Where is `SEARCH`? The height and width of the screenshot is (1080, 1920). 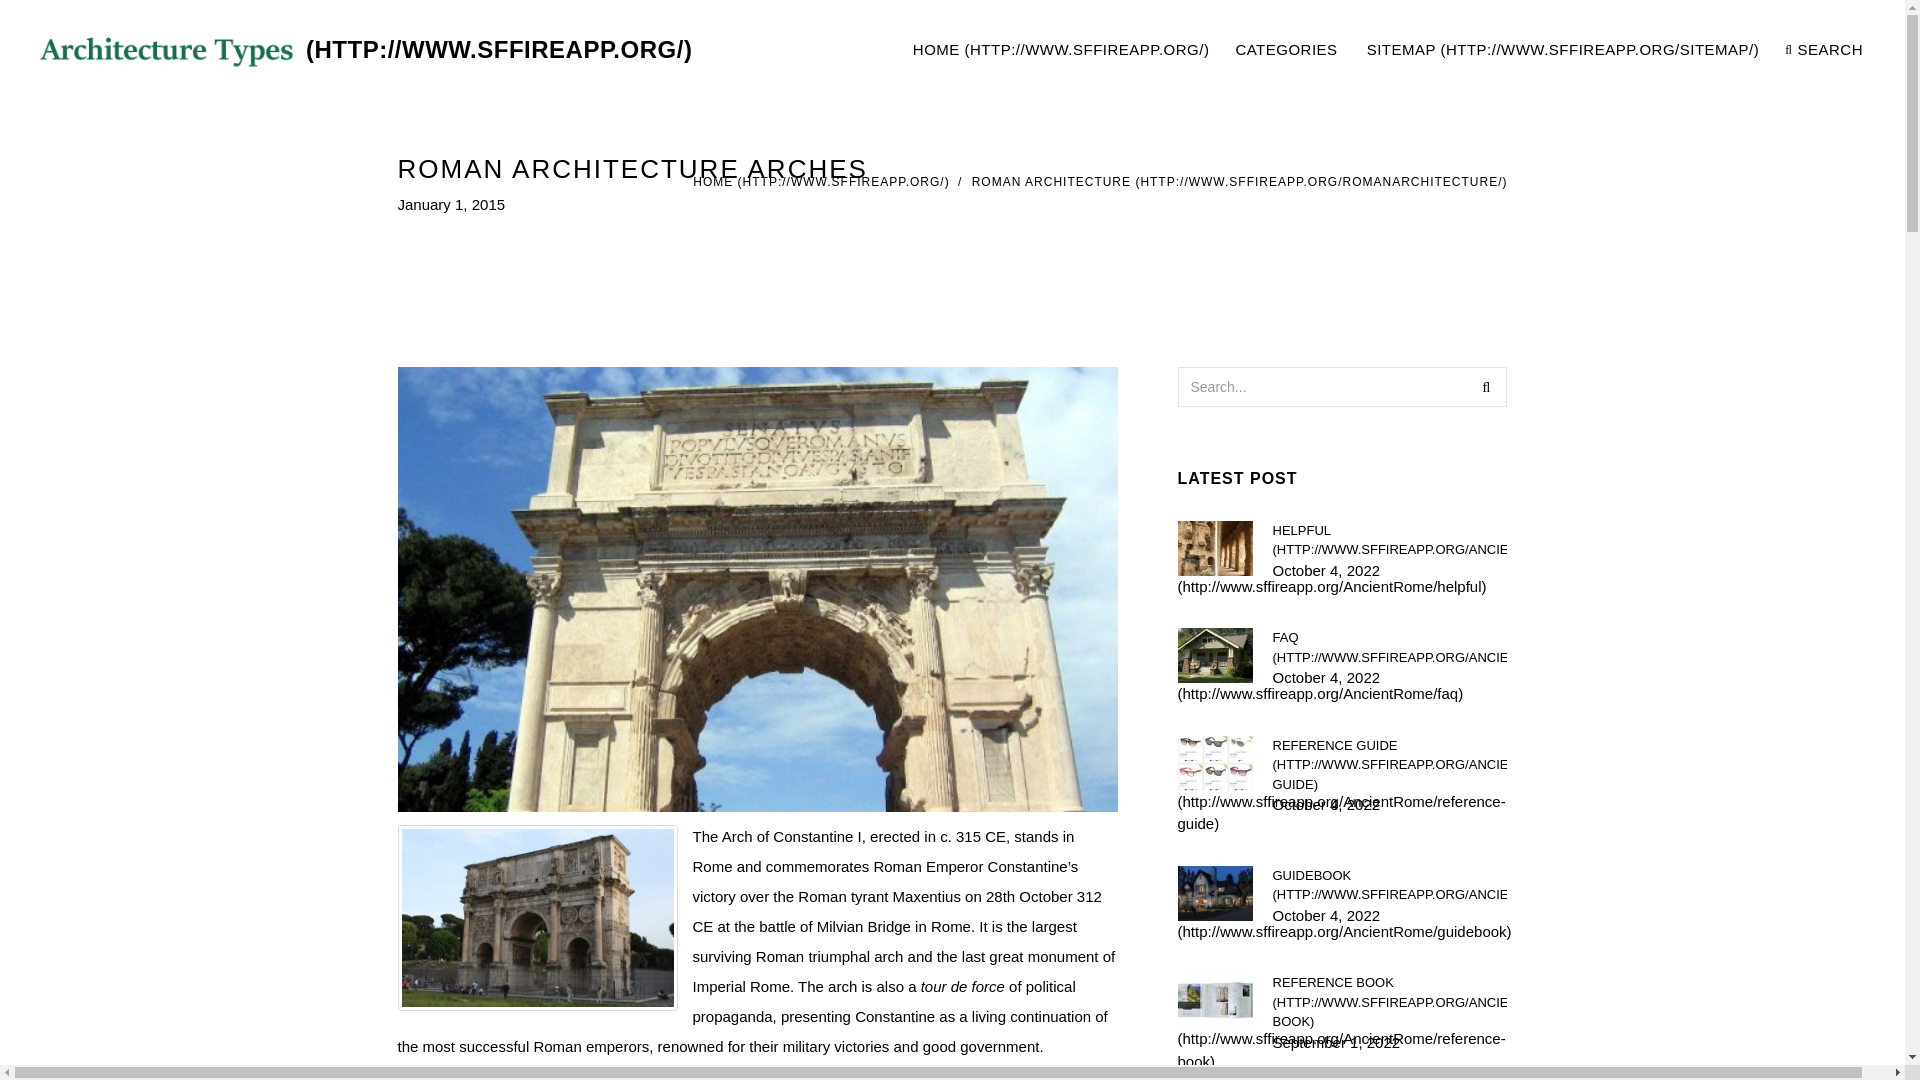 SEARCH is located at coordinates (820, 182).